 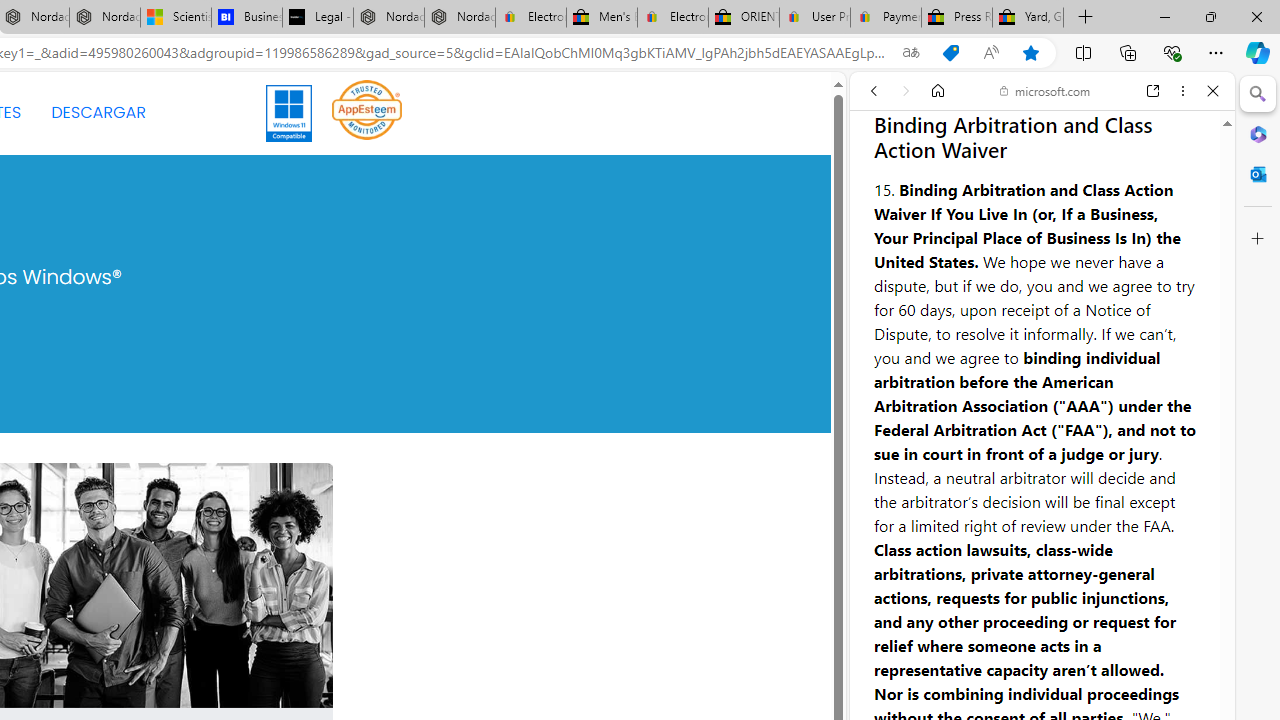 I want to click on Forward, so click(x=906, y=91).